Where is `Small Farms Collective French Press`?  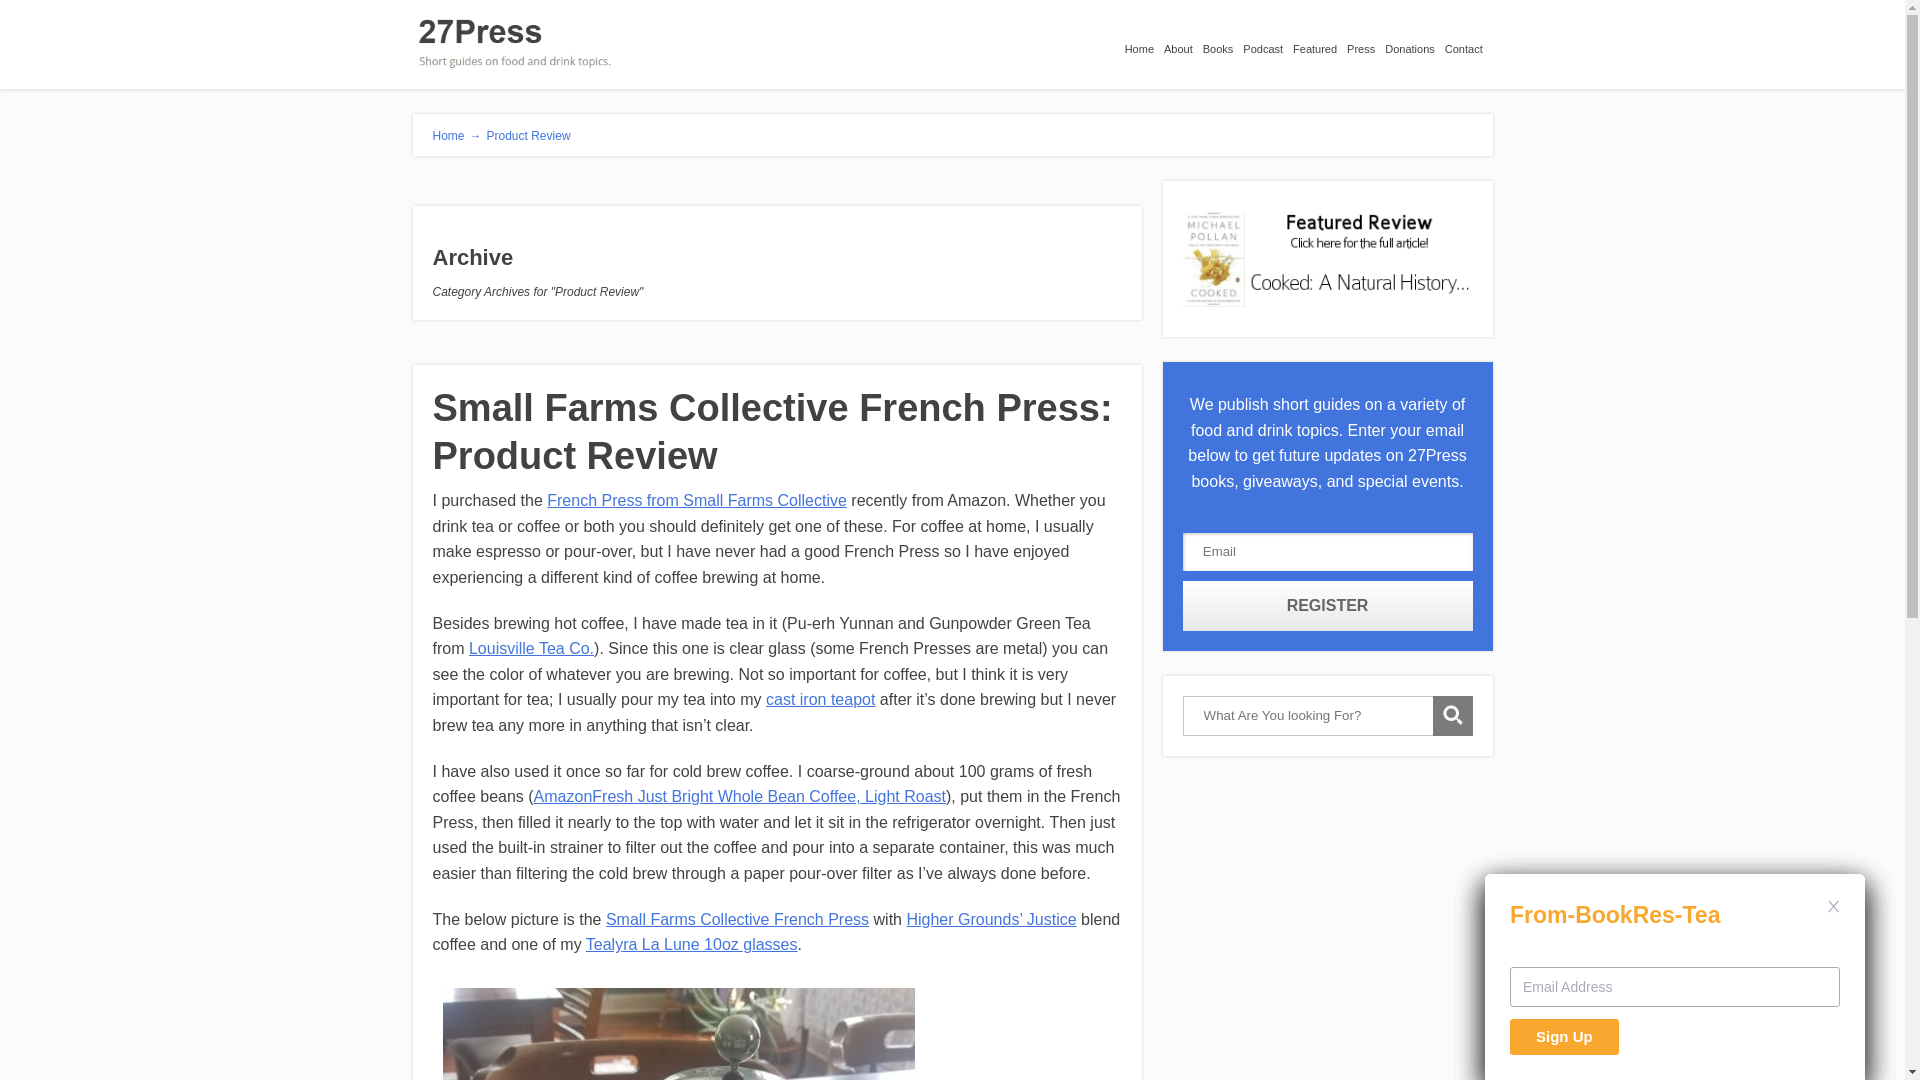 Small Farms Collective French Press is located at coordinates (738, 920).